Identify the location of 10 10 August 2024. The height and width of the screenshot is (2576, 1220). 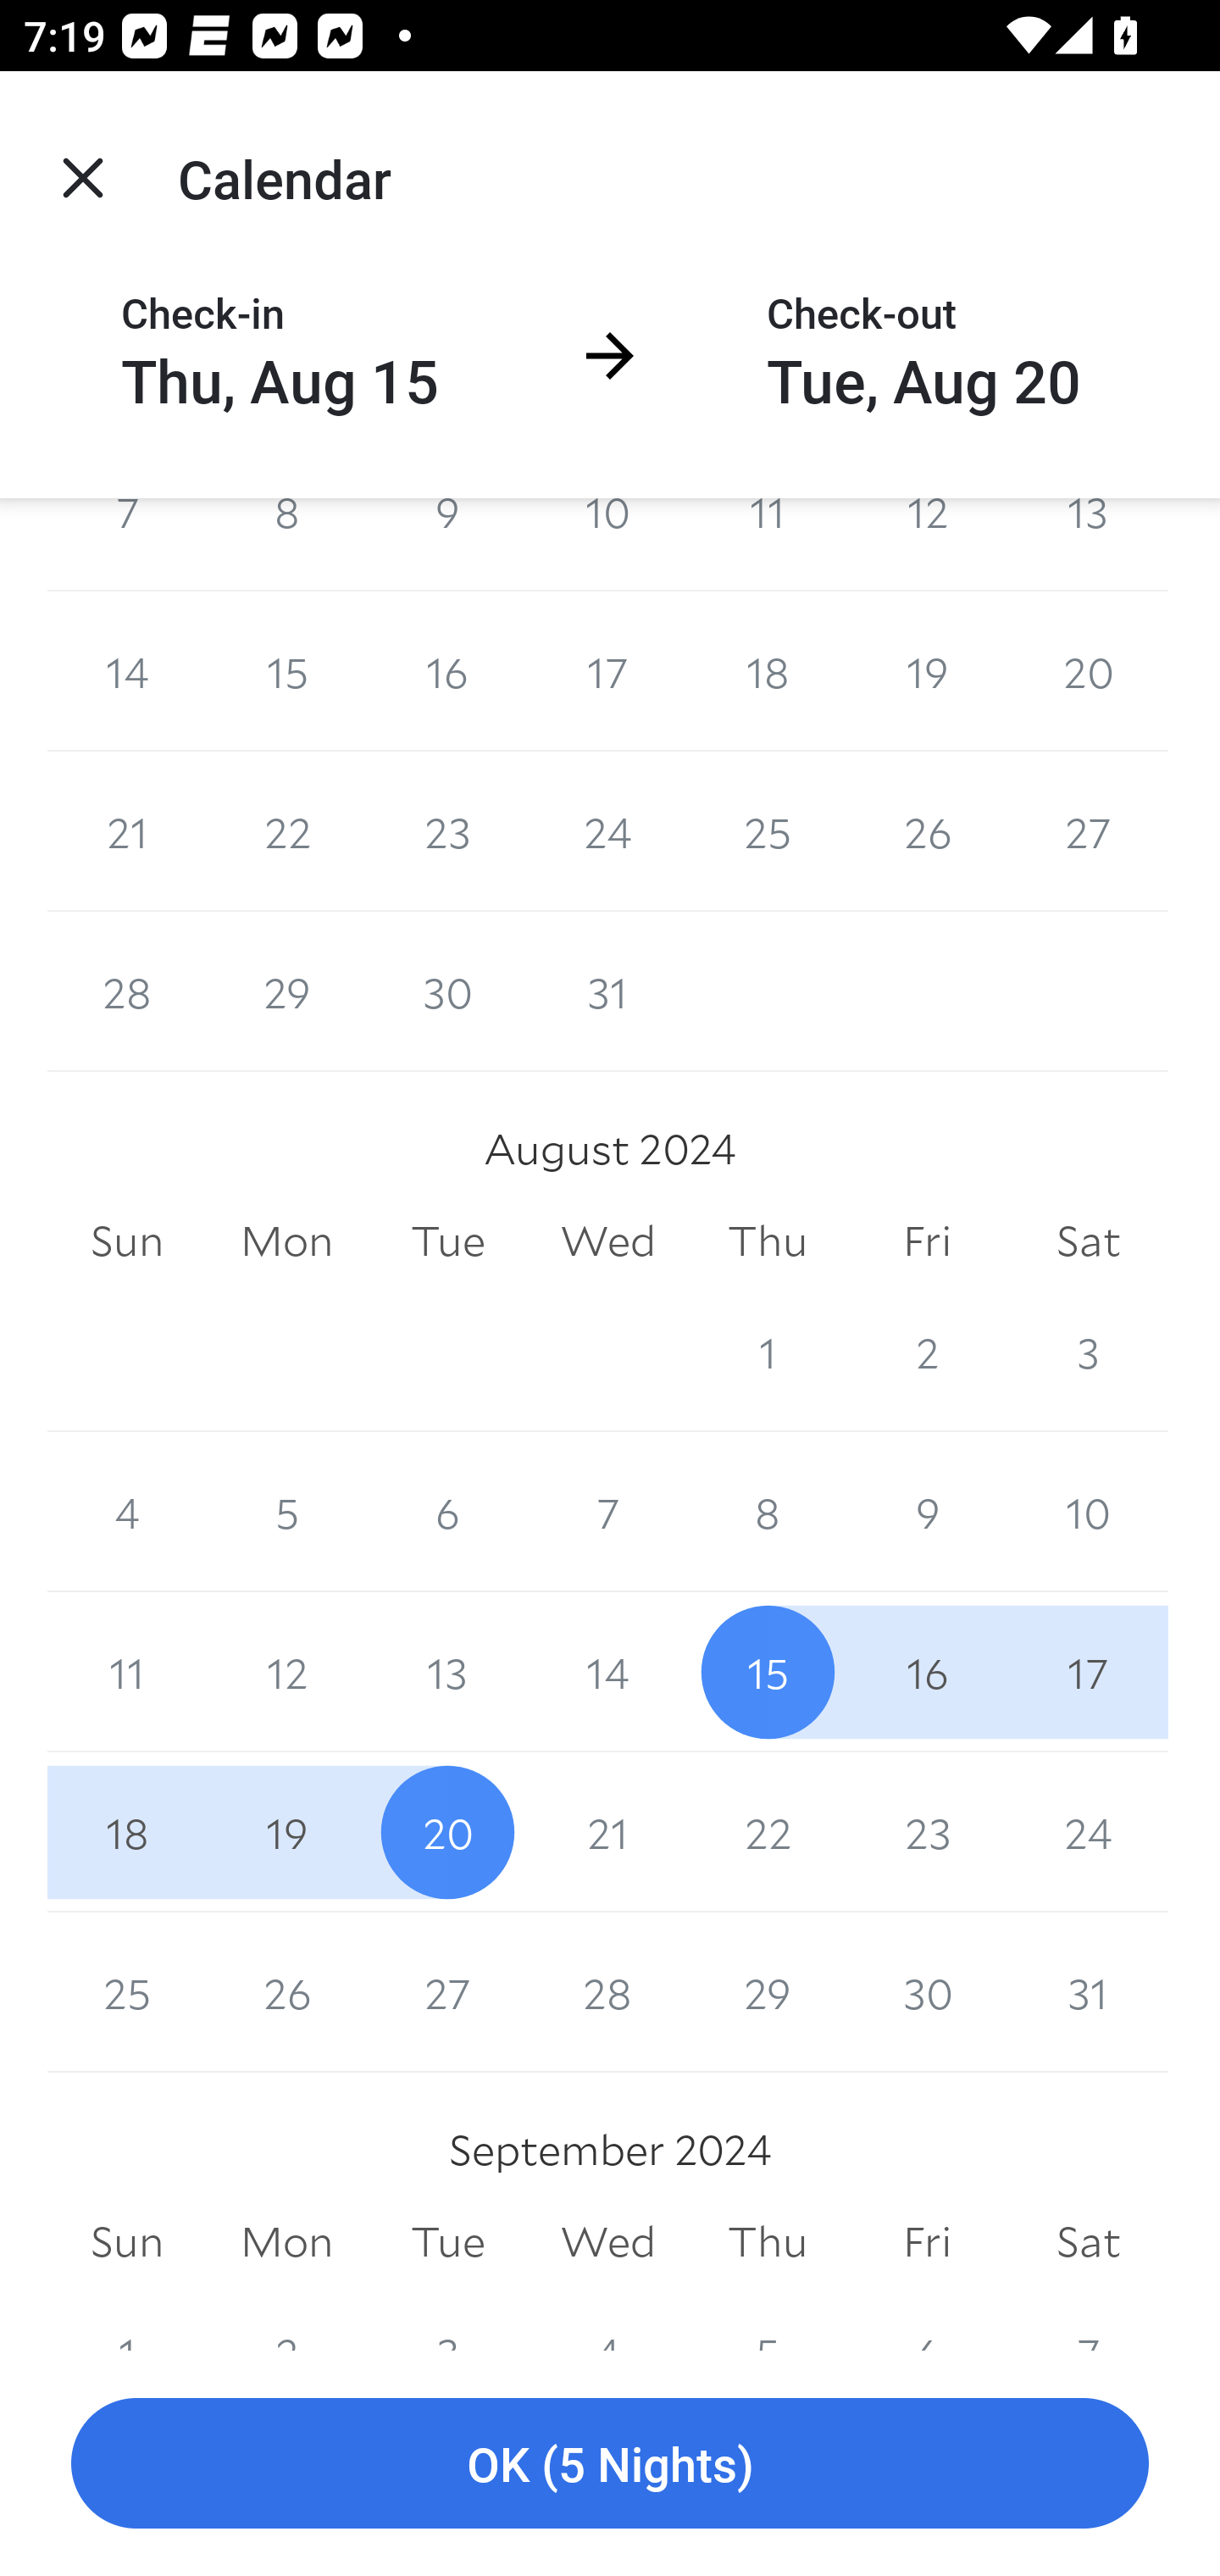
(1088, 1512).